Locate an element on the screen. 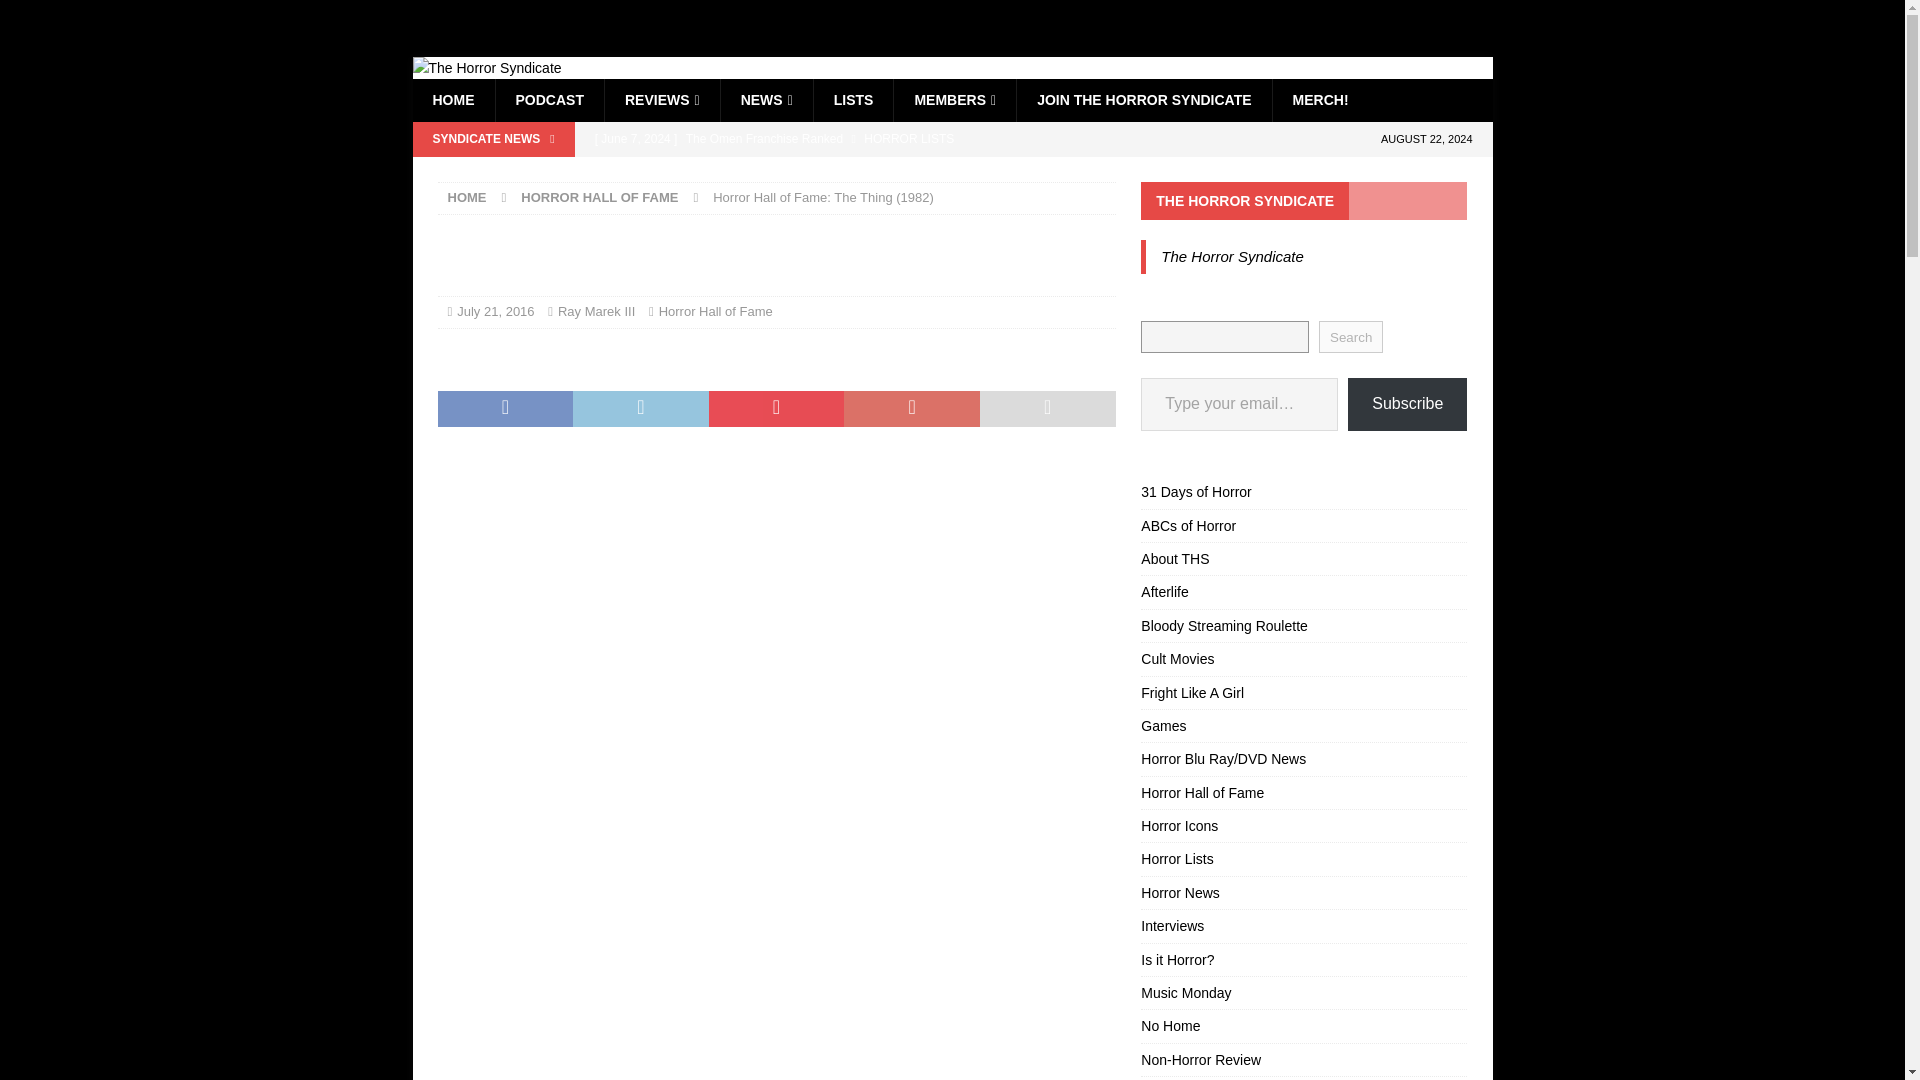 The image size is (1920, 1080). MEMBERS is located at coordinates (954, 99).